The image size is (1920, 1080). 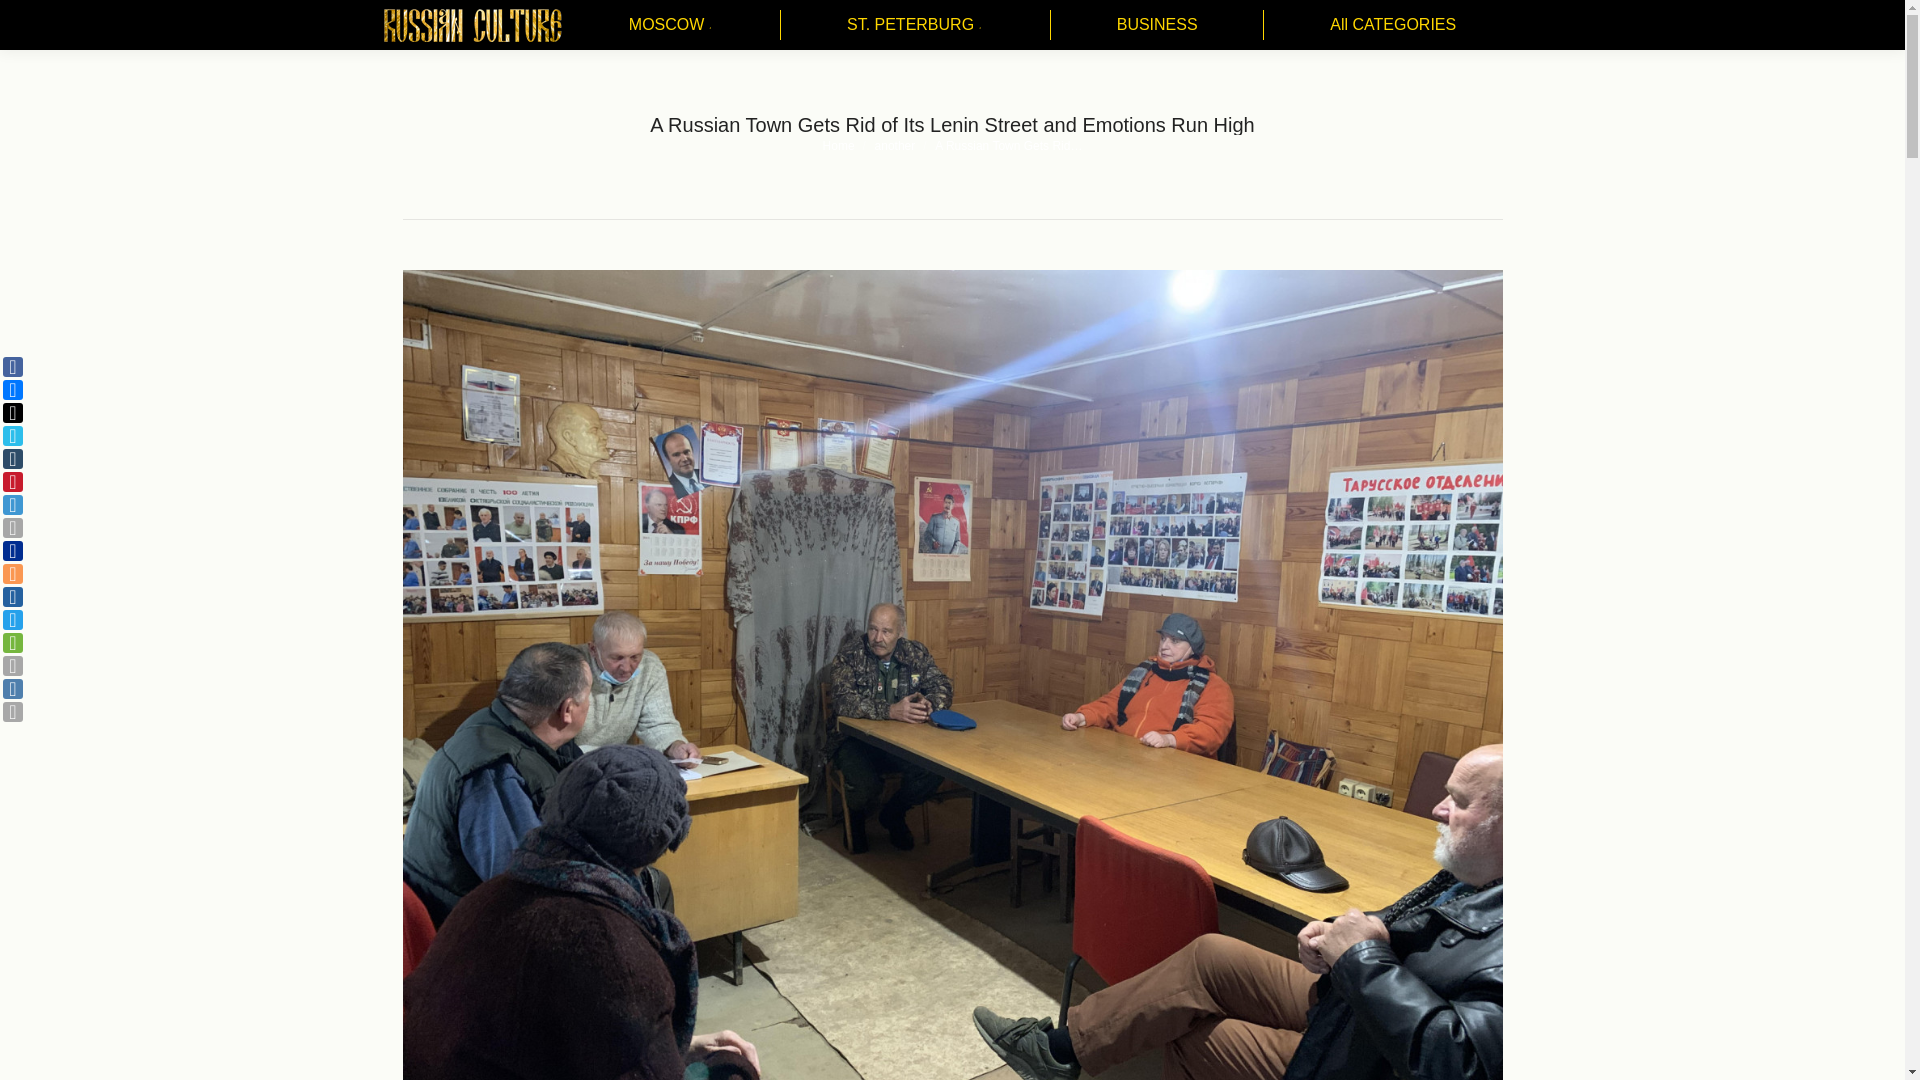 What do you see at coordinates (1157, 24) in the screenshot?
I see `BUSINESS` at bounding box center [1157, 24].